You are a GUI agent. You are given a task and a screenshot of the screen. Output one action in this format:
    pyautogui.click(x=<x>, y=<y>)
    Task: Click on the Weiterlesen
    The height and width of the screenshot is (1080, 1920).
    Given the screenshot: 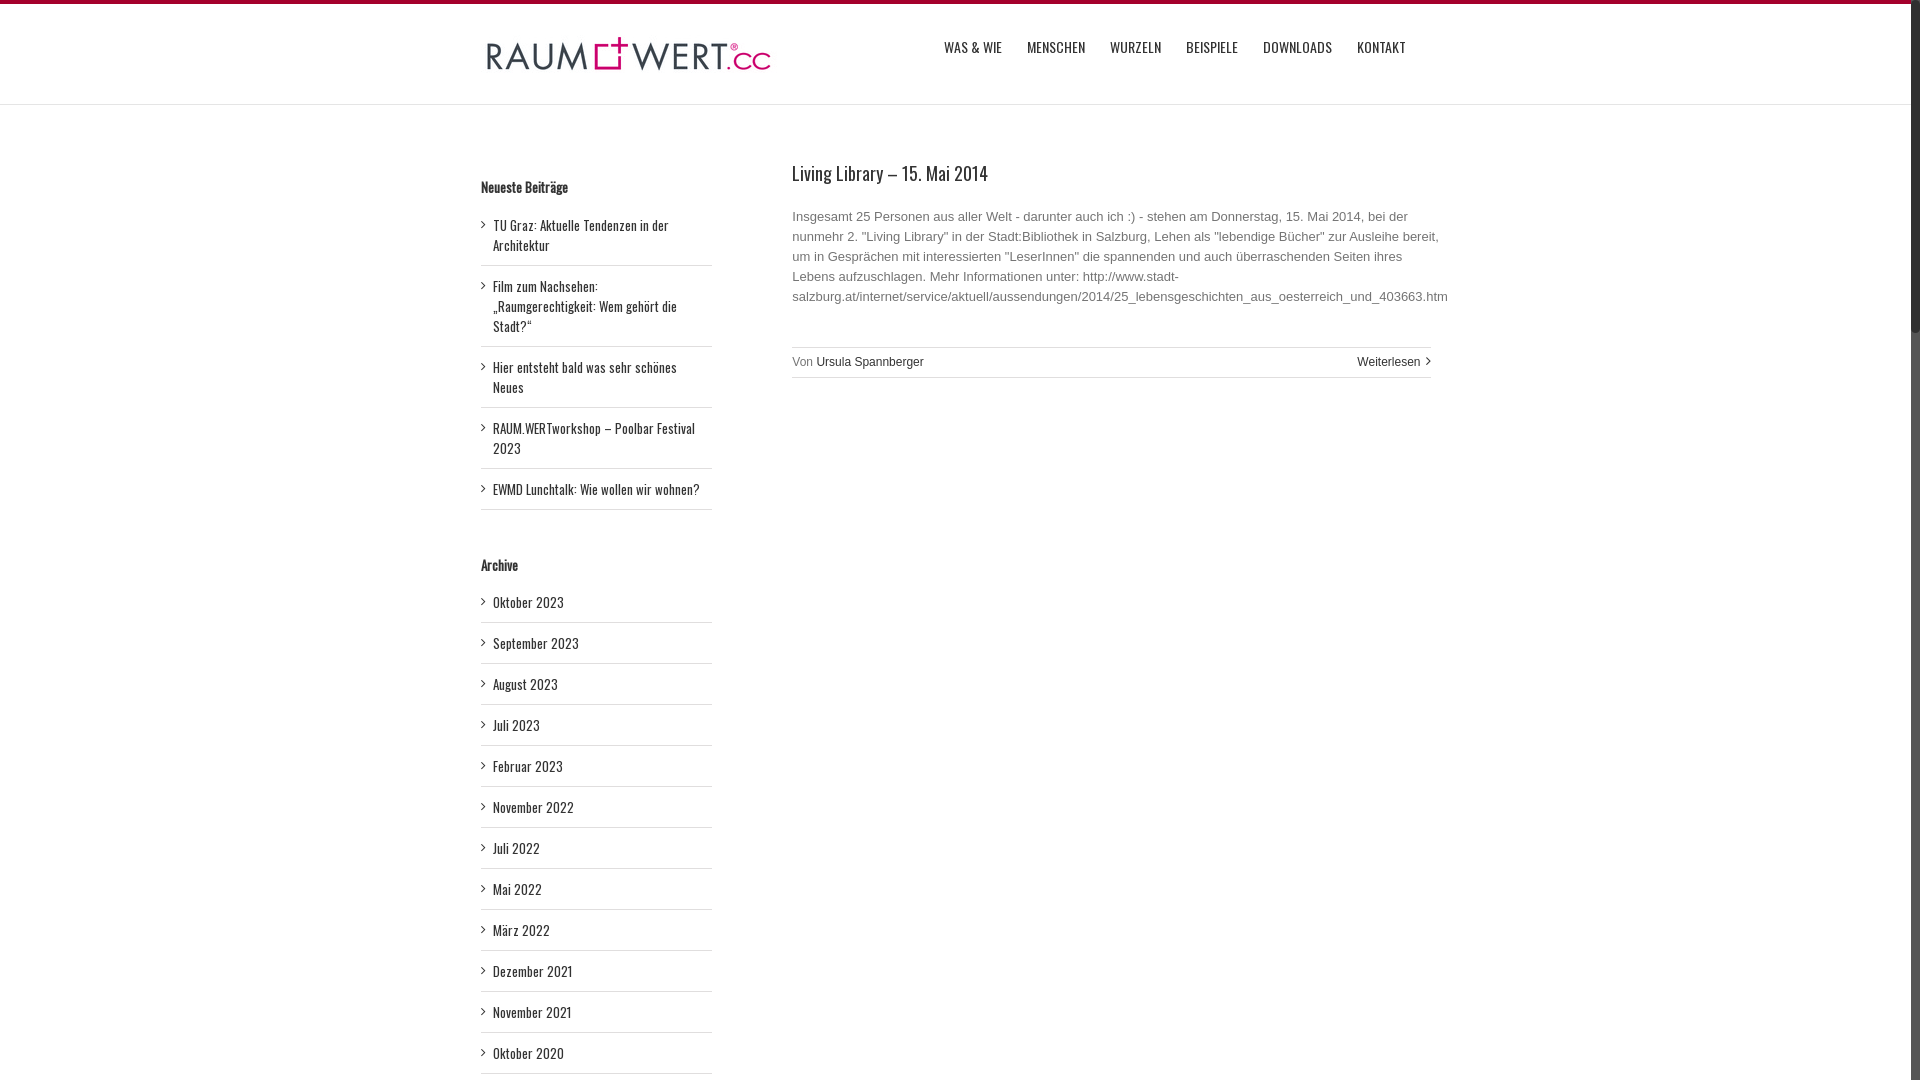 What is the action you would take?
    pyautogui.click(x=1388, y=362)
    